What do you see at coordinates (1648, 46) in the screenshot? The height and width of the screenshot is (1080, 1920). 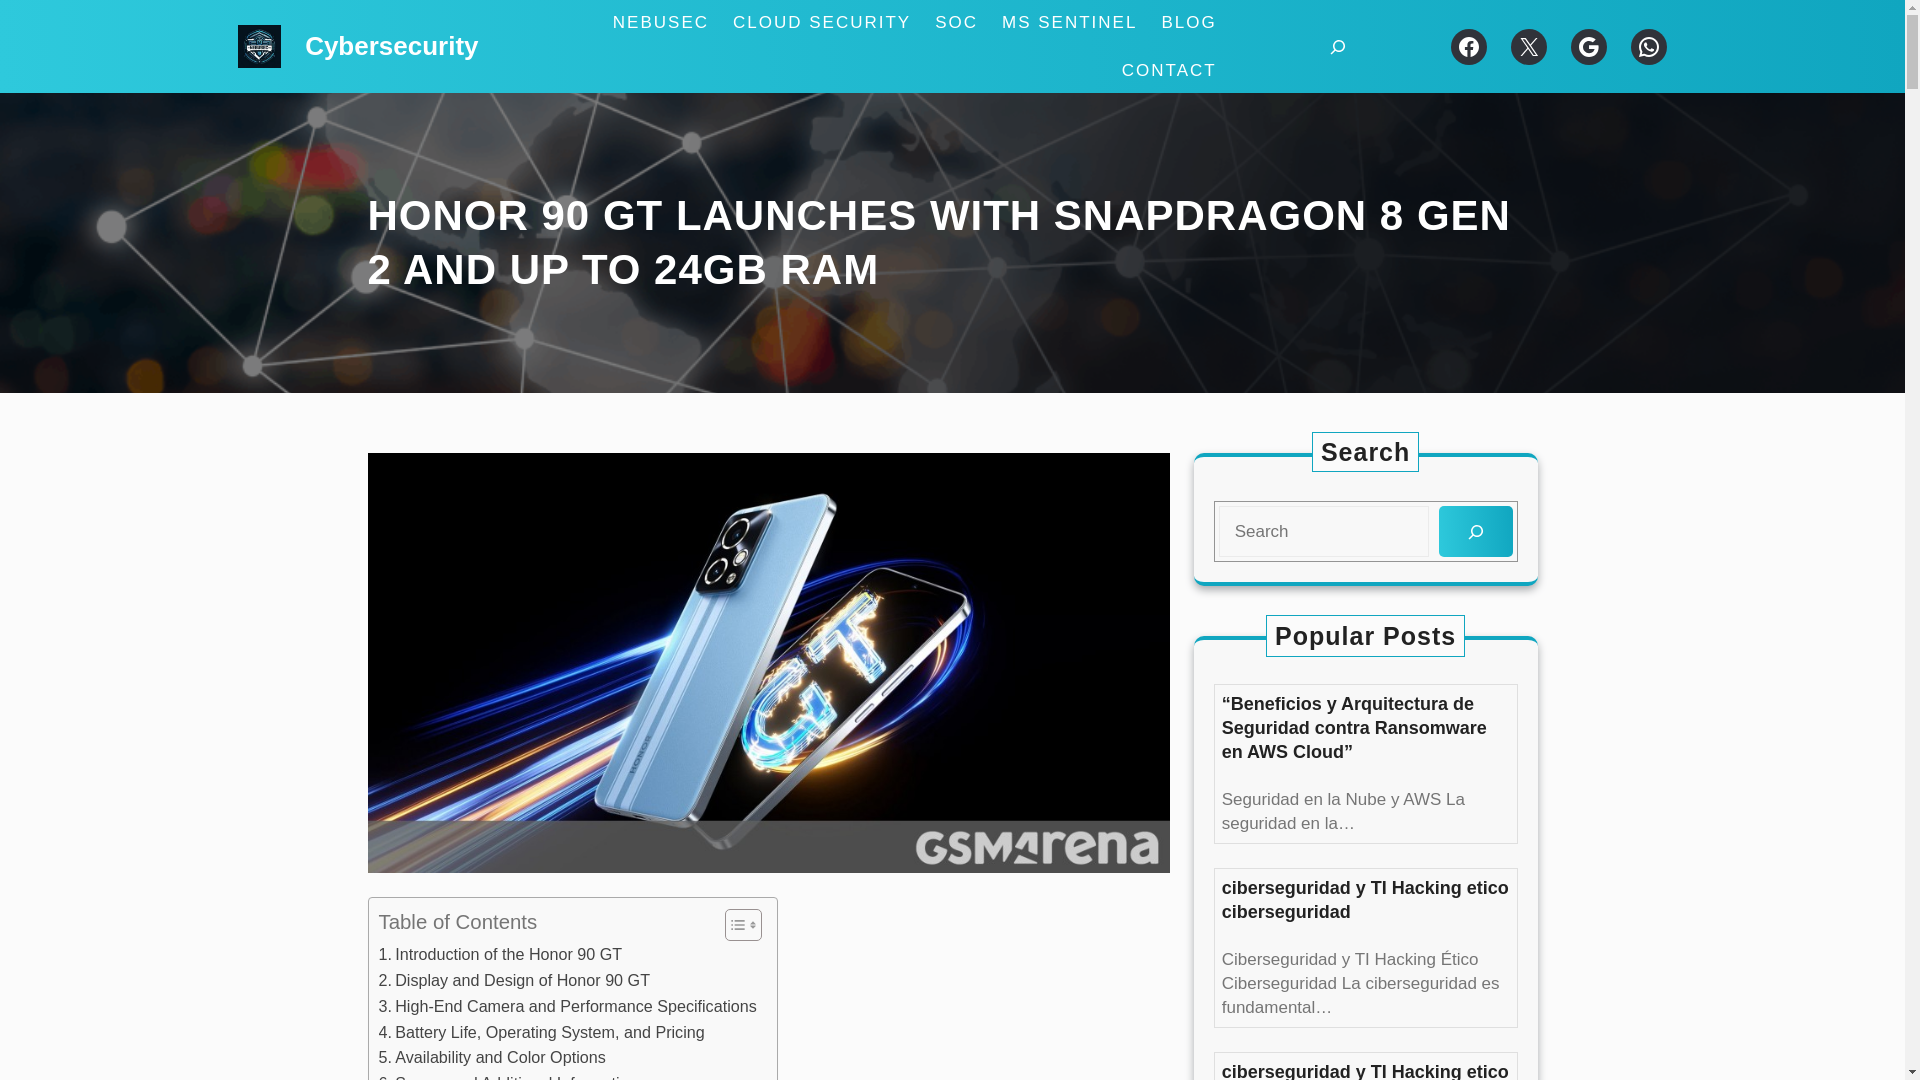 I see `WhatsApp` at bounding box center [1648, 46].